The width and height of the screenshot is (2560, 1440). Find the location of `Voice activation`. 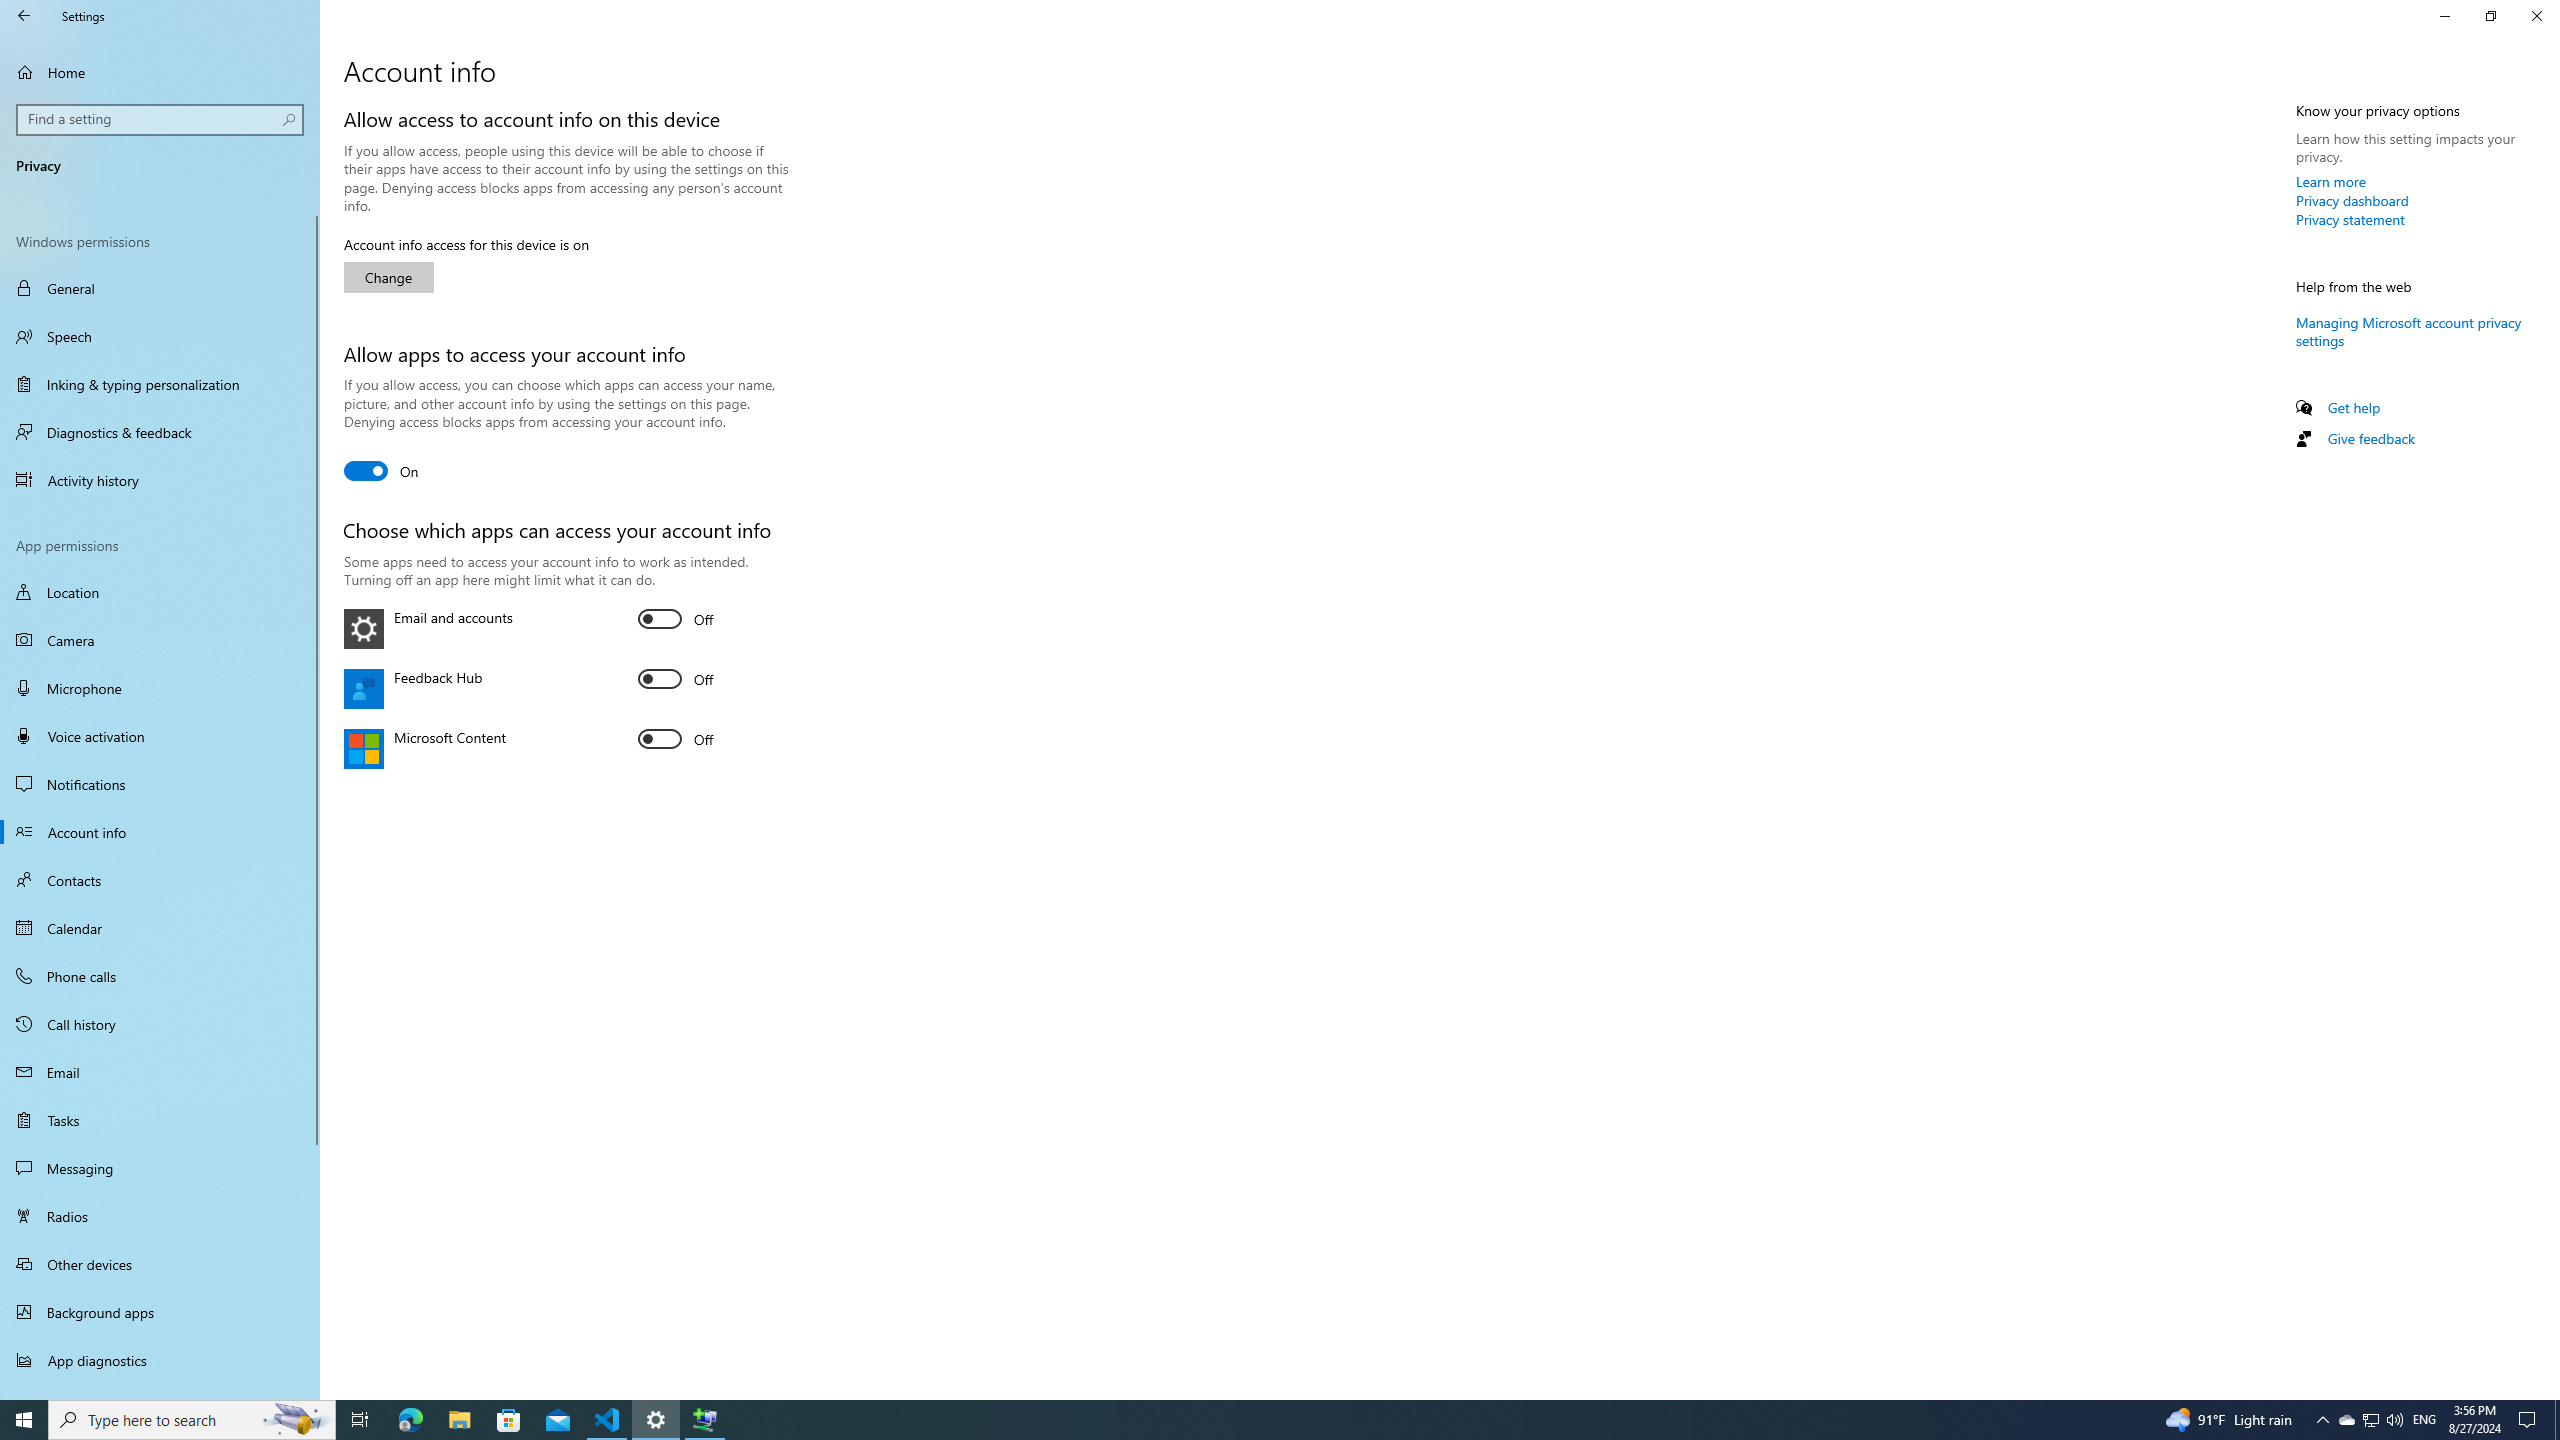

Voice activation is located at coordinates (160, 736).